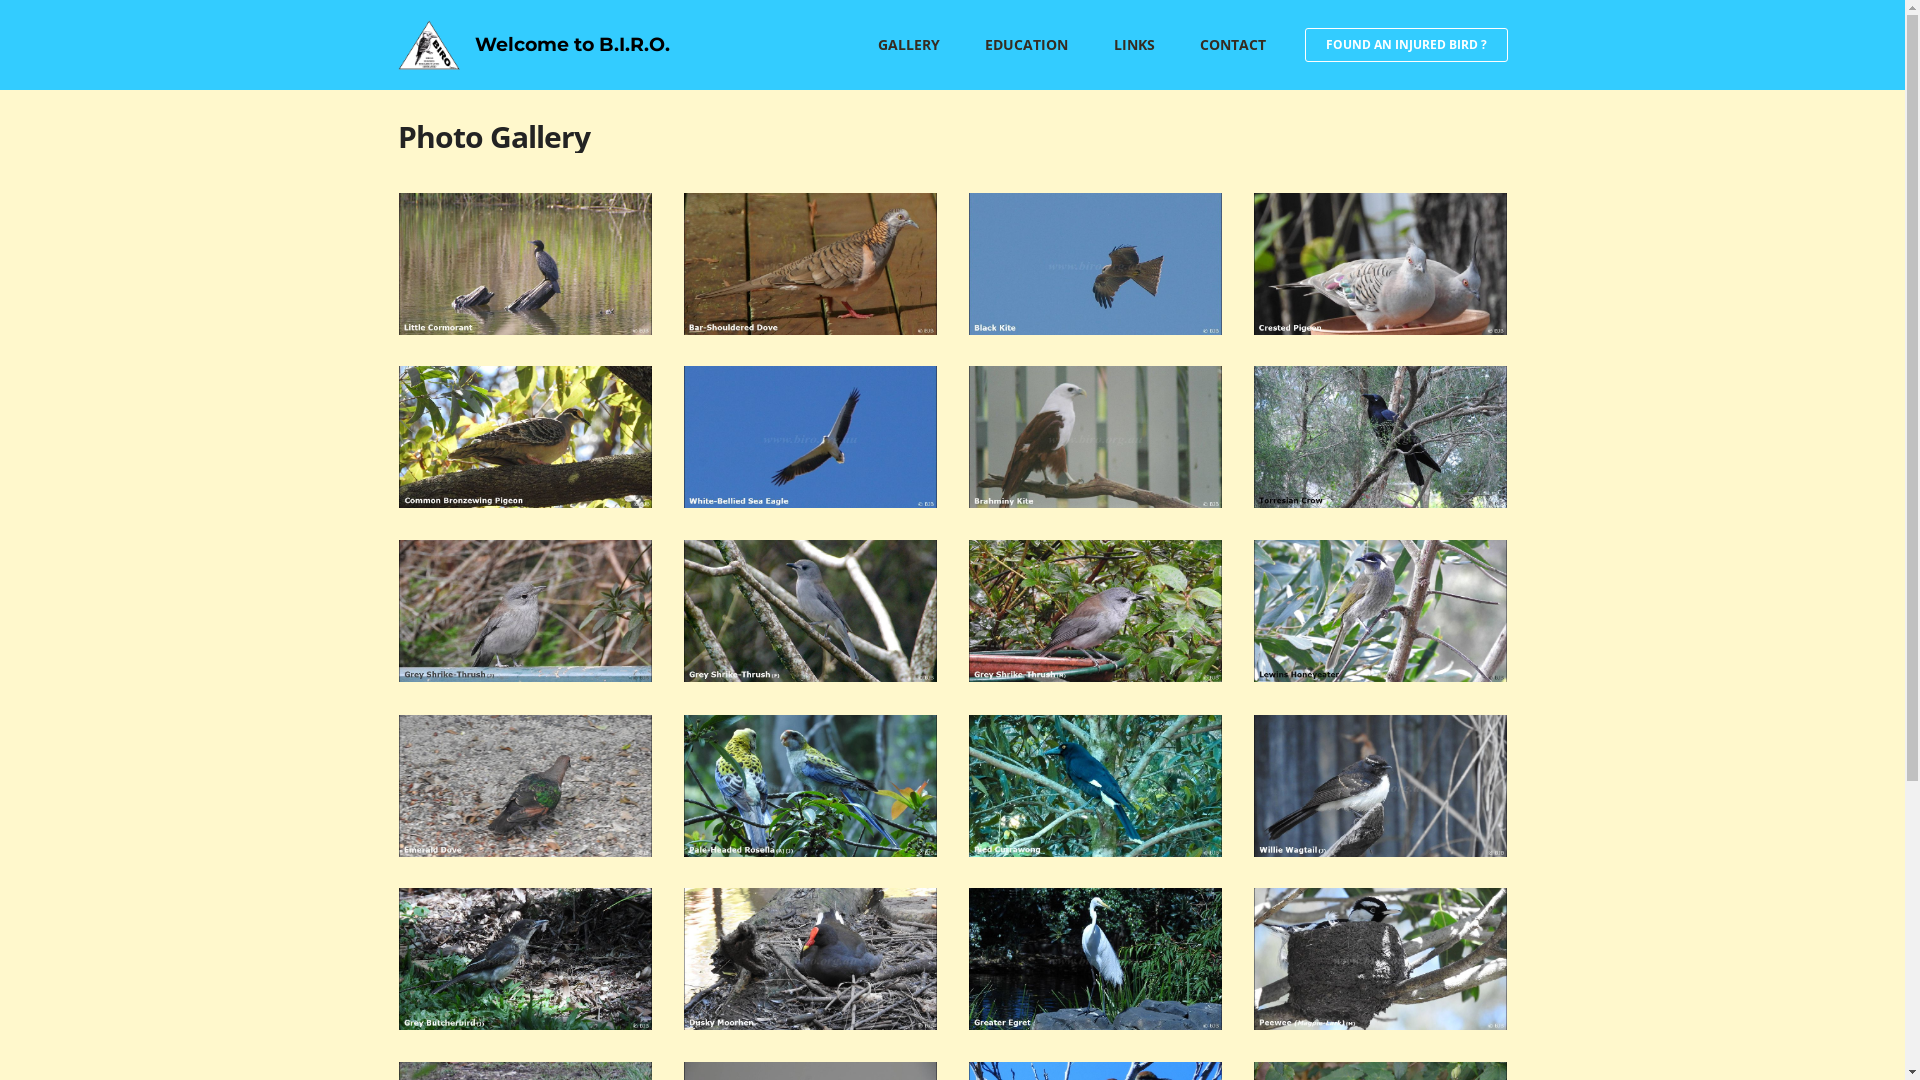 This screenshot has width=1920, height=1080. What do you see at coordinates (572, 46) in the screenshot?
I see `Welcome to B.I.R.O.` at bounding box center [572, 46].